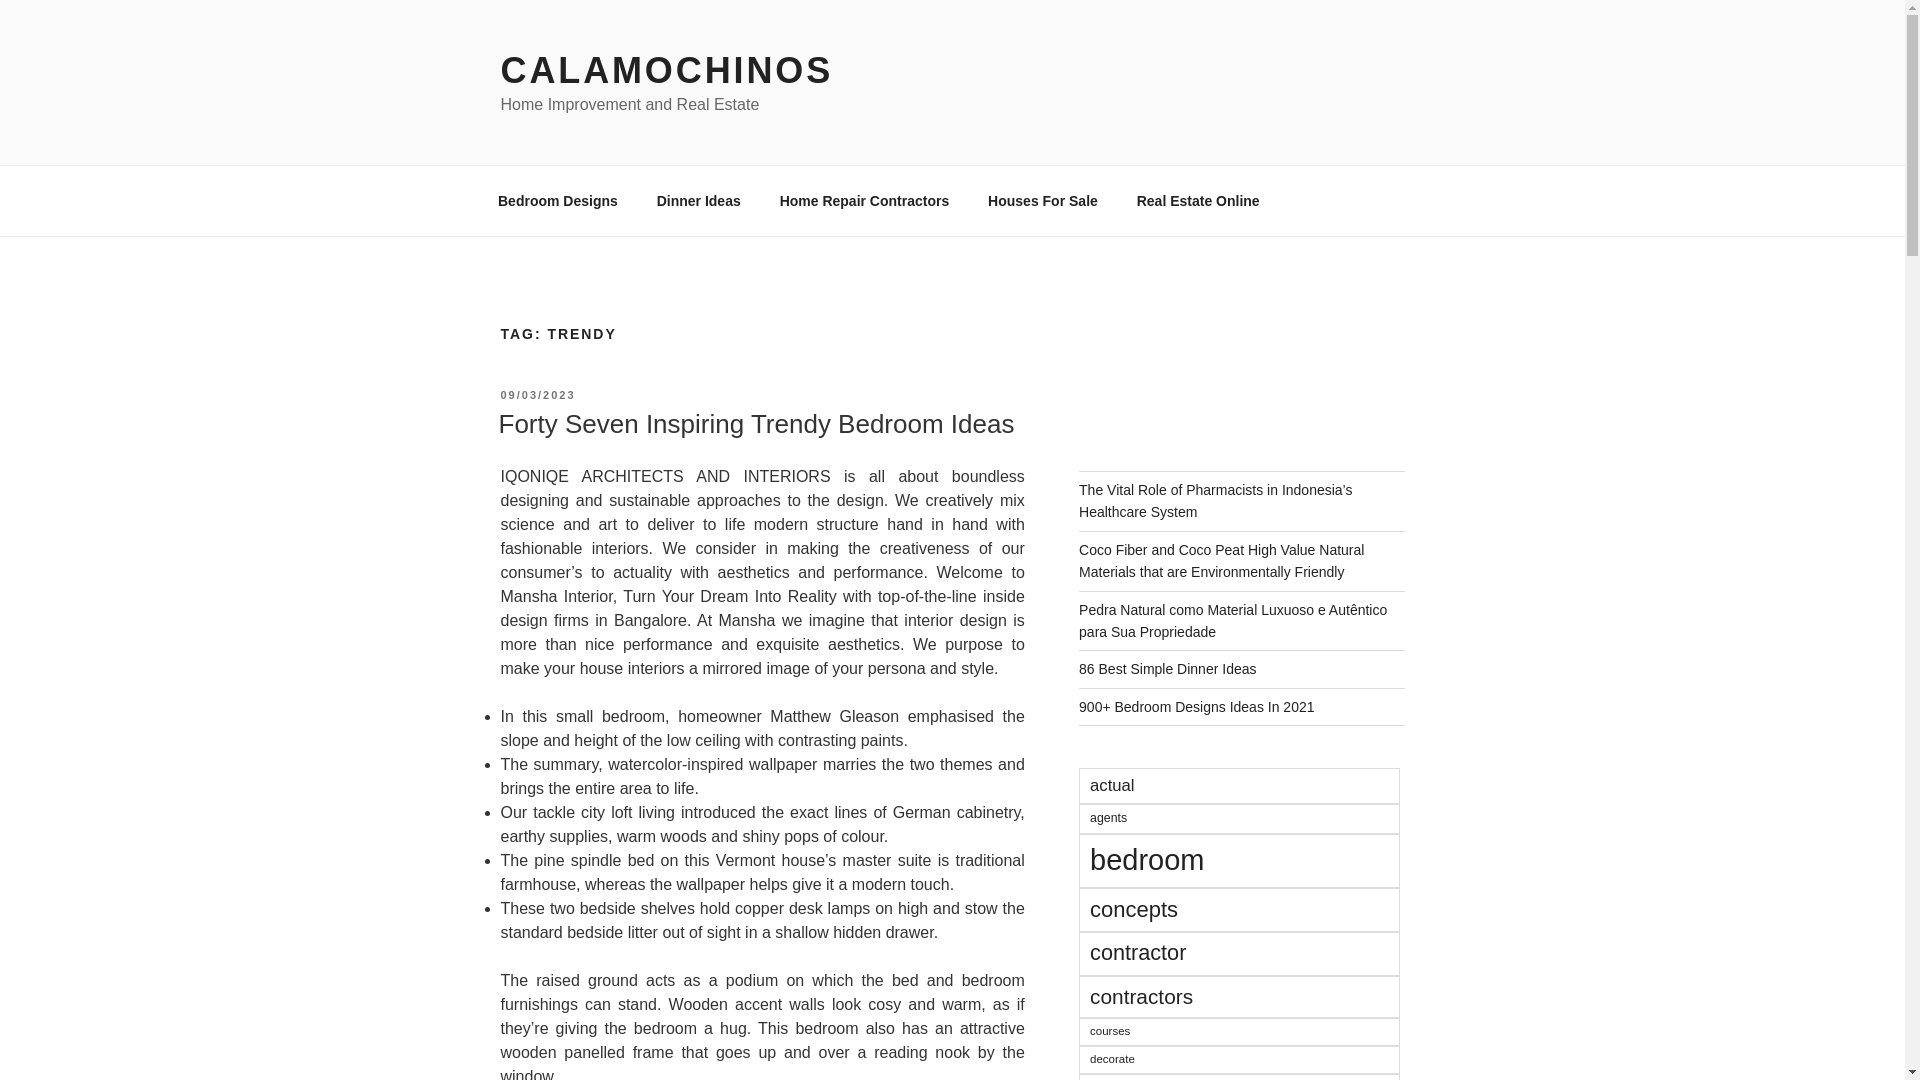 This screenshot has width=1920, height=1080. Describe the element at coordinates (1239, 1076) in the screenshot. I see `decorating` at that location.